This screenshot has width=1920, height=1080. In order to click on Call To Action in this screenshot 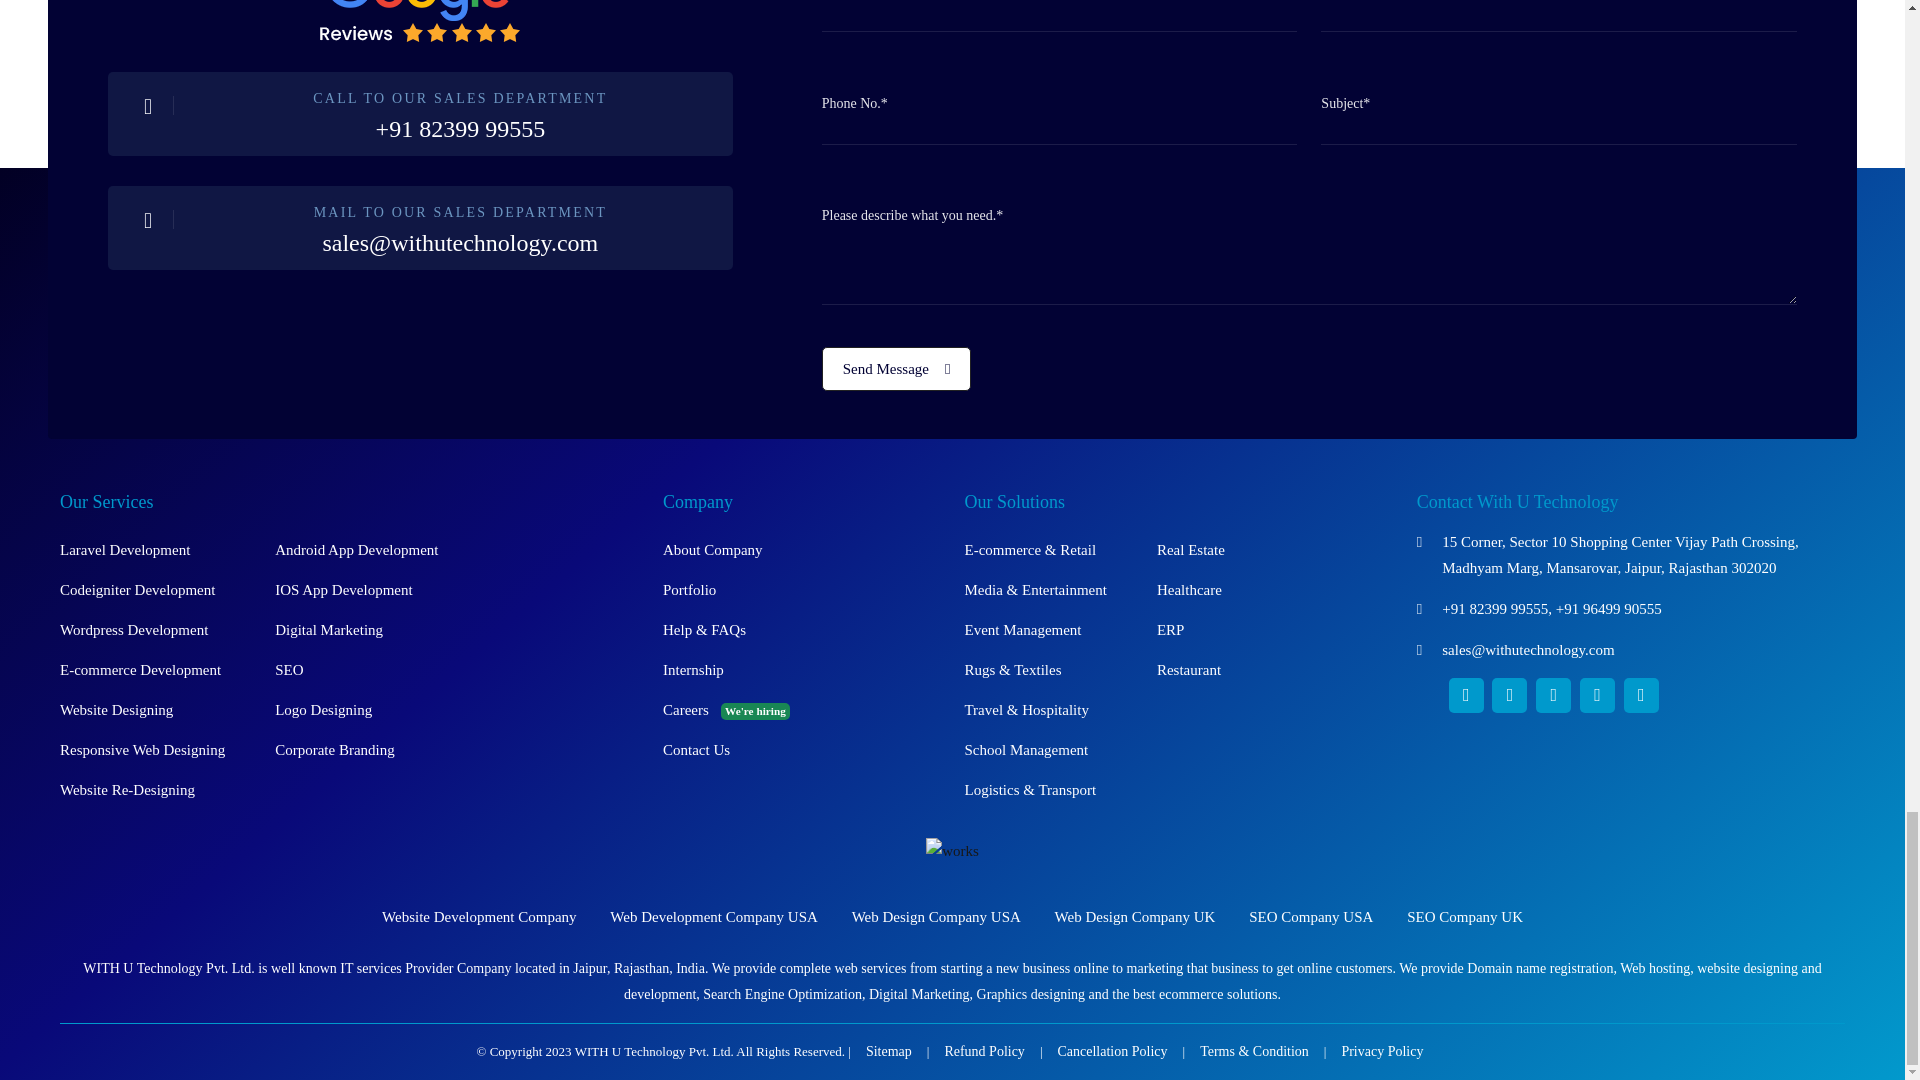, I will do `click(420, 114)`.